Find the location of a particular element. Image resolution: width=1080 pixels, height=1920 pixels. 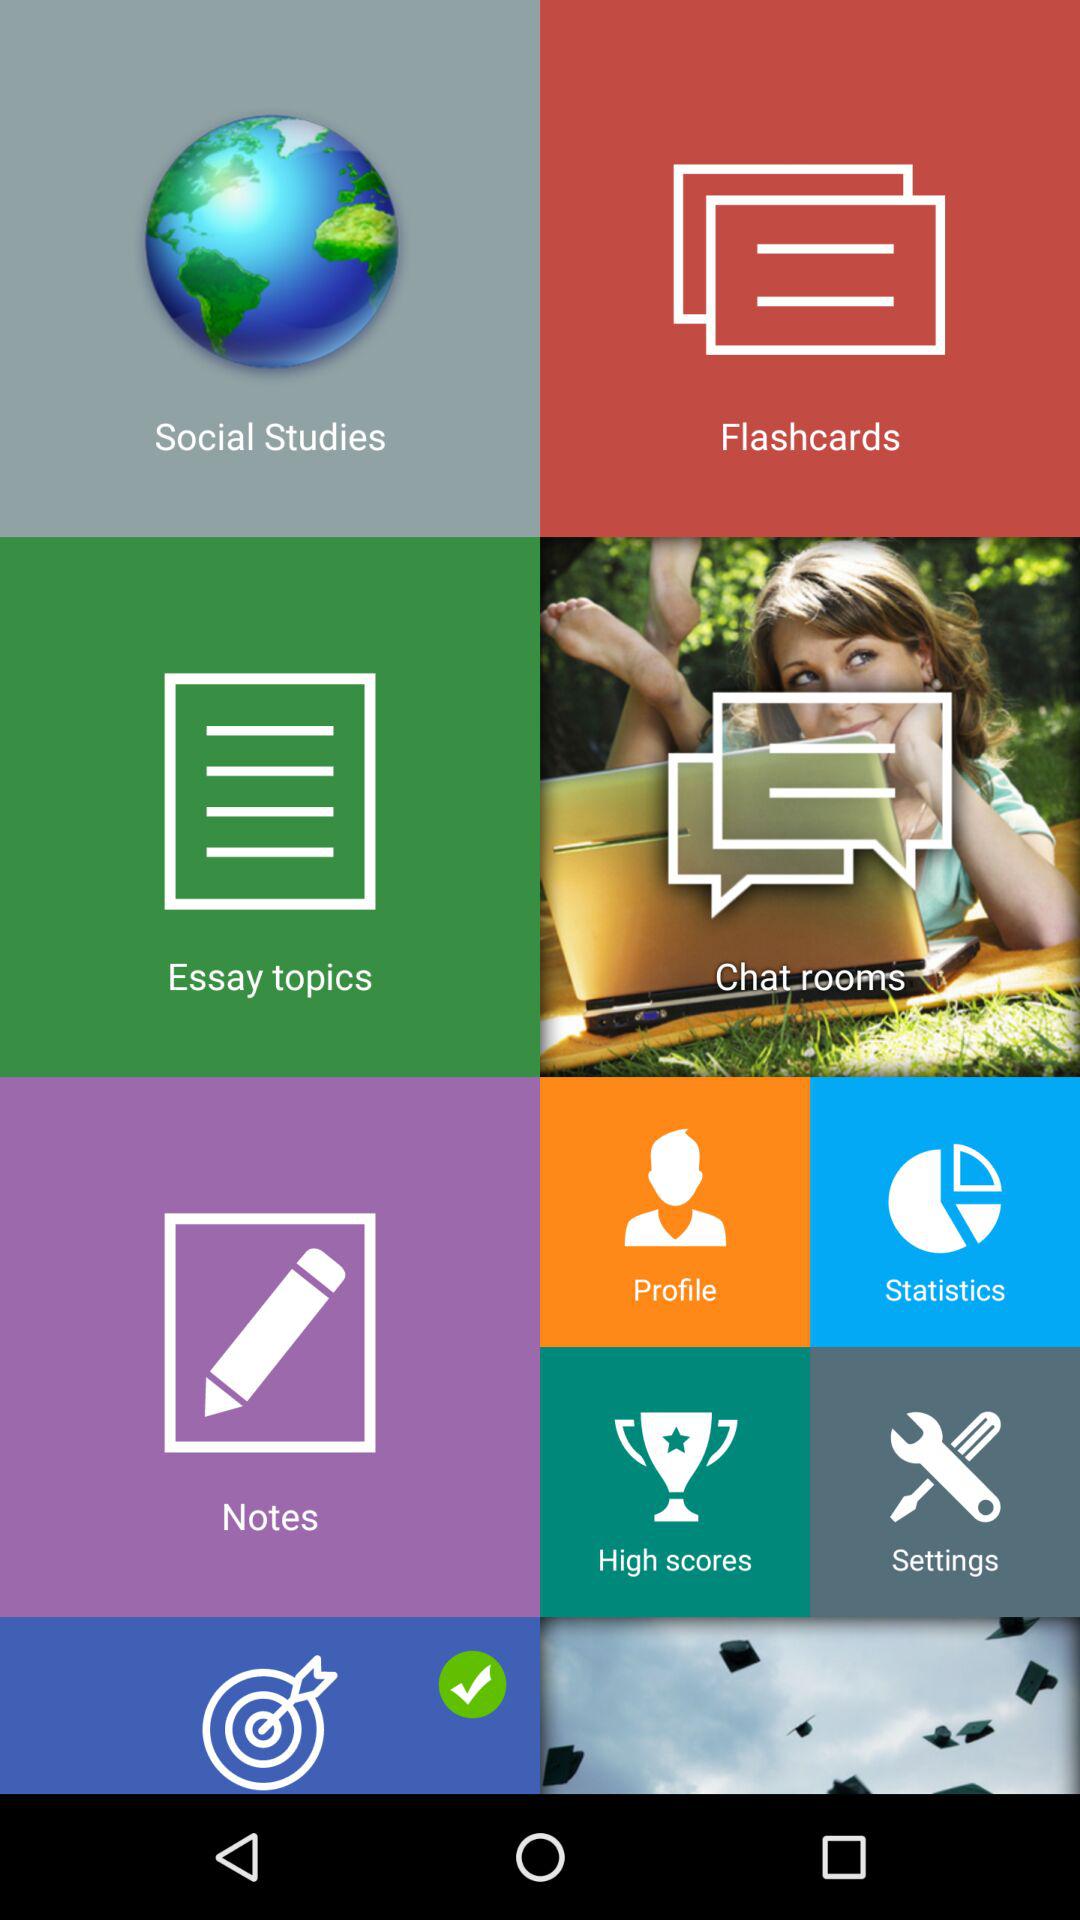

select the icon to the right of the social studies icon is located at coordinates (810, 806).